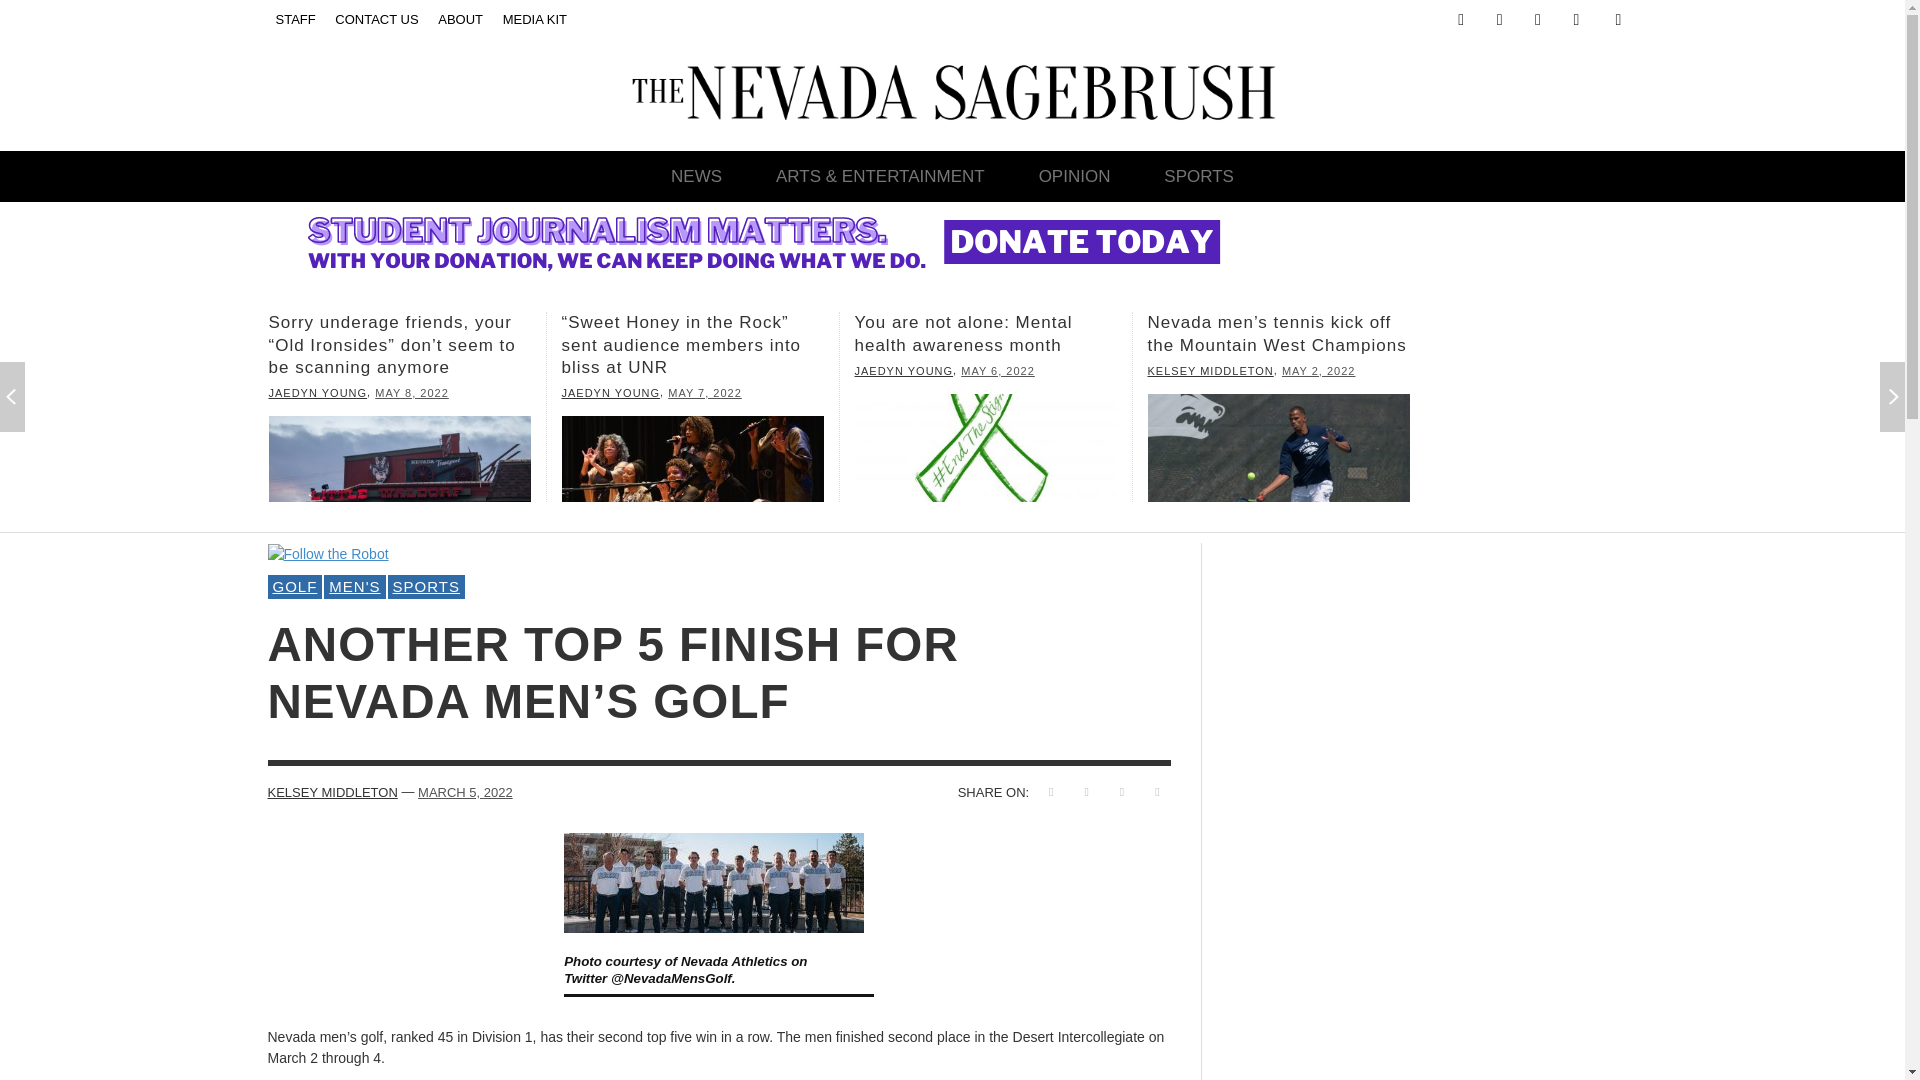 Image resolution: width=1920 pixels, height=1080 pixels. What do you see at coordinates (534, 20) in the screenshot?
I see `MEDIA KIT` at bounding box center [534, 20].